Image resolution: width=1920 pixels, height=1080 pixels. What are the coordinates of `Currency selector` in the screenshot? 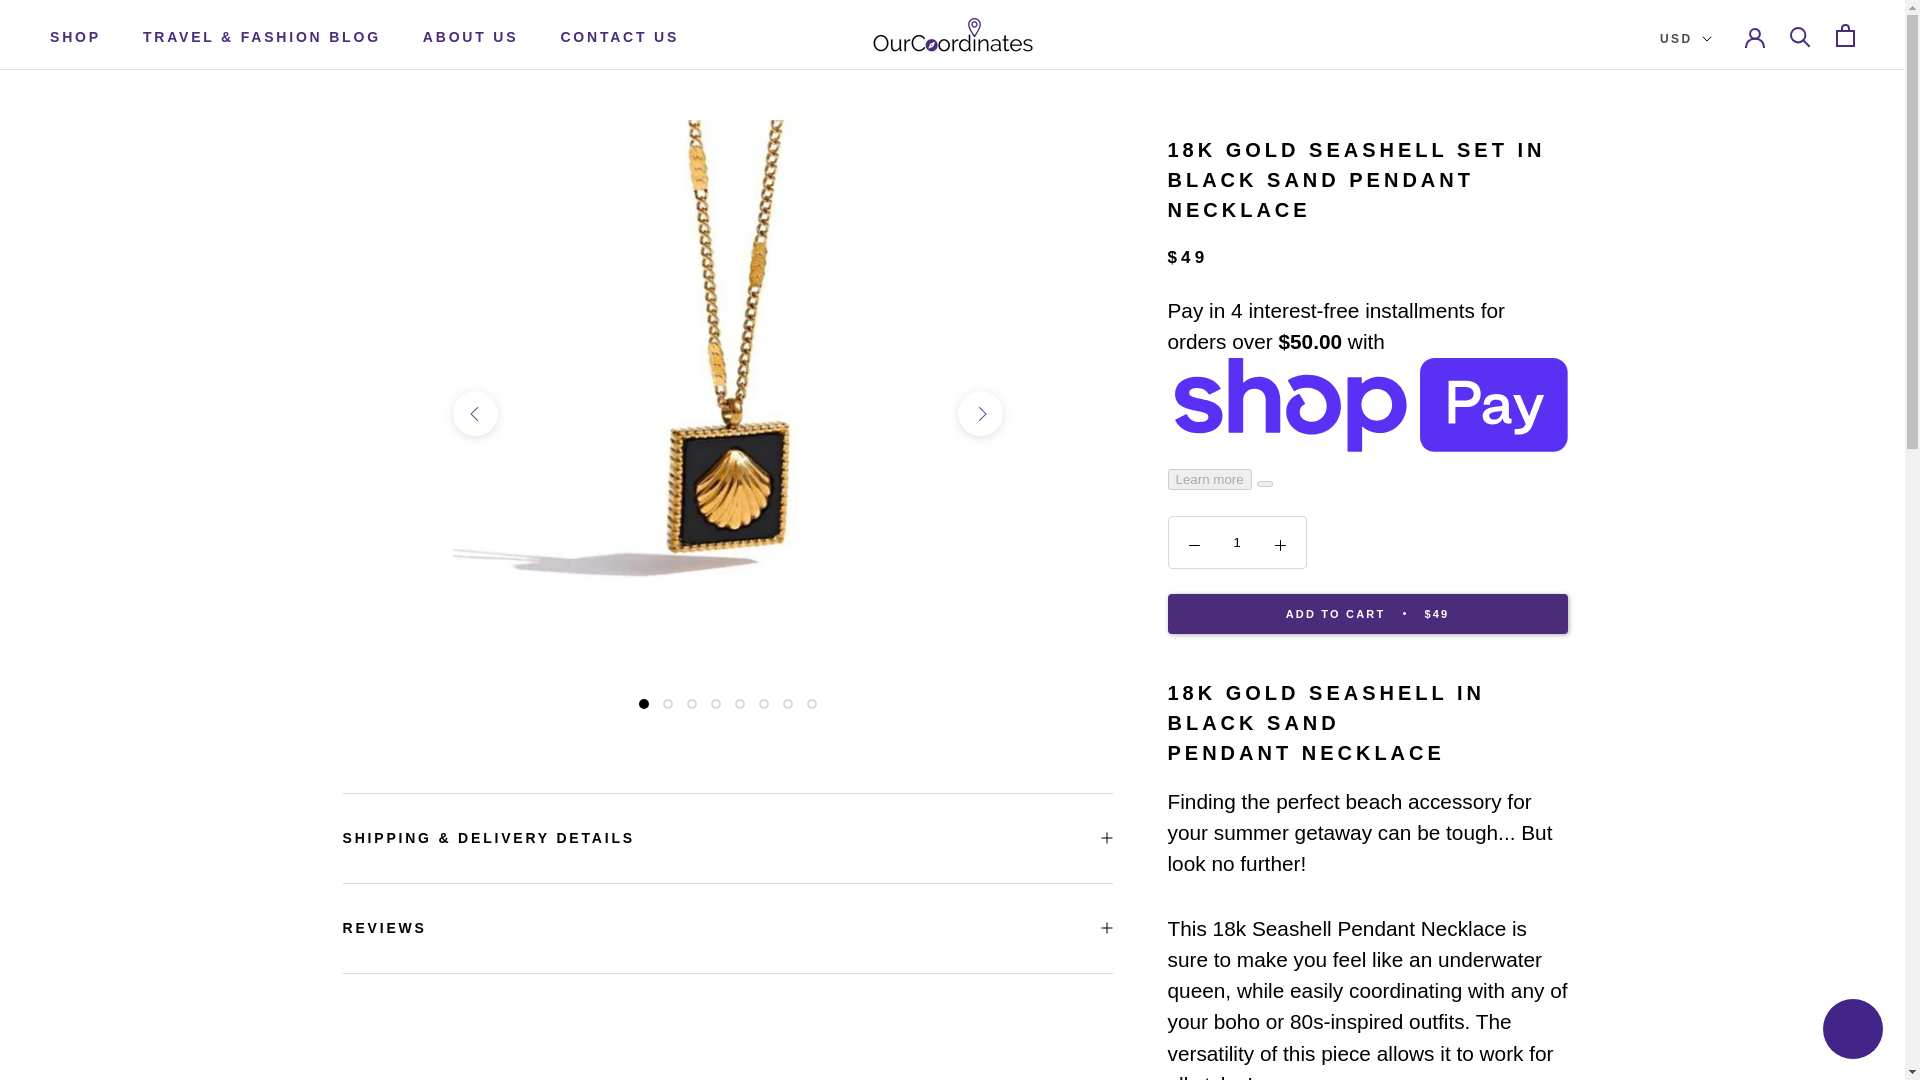 It's located at (1686, 39).